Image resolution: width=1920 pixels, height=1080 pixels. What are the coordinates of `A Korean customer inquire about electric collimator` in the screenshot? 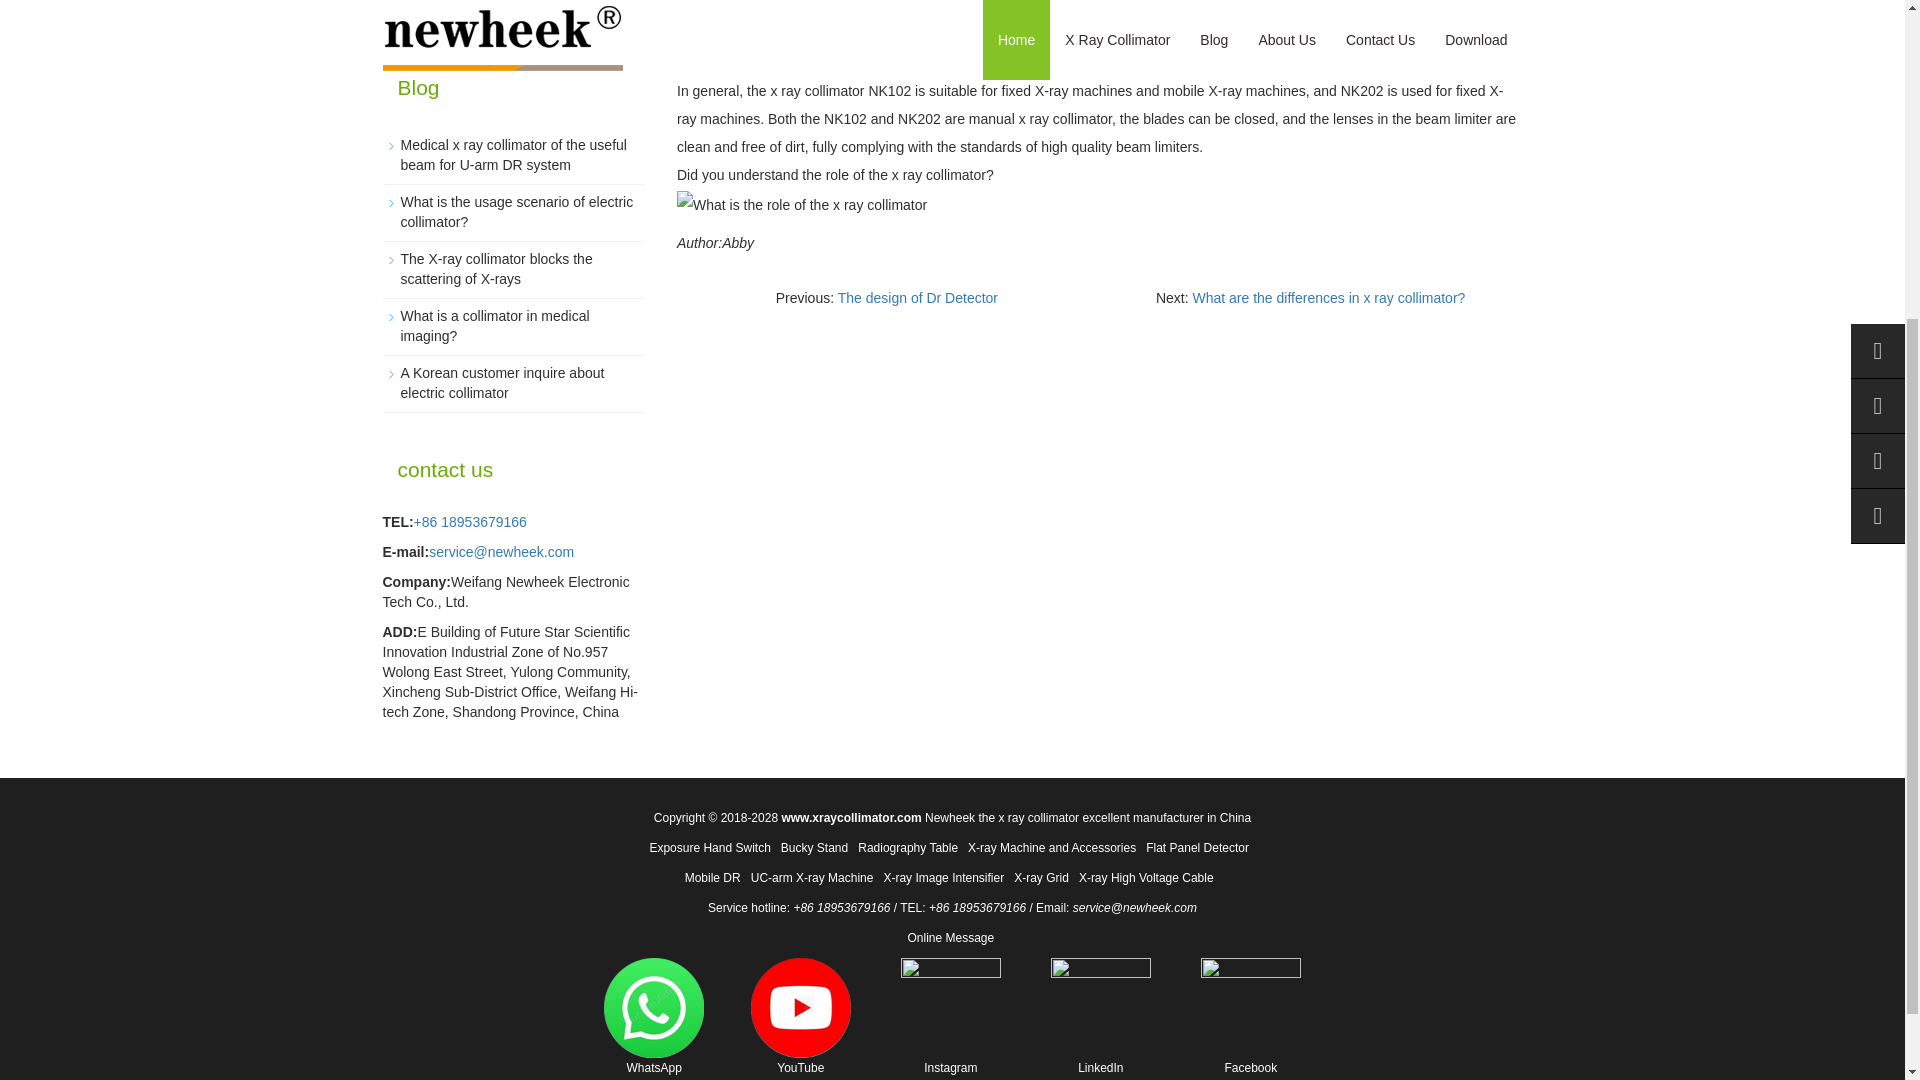 It's located at (502, 382).